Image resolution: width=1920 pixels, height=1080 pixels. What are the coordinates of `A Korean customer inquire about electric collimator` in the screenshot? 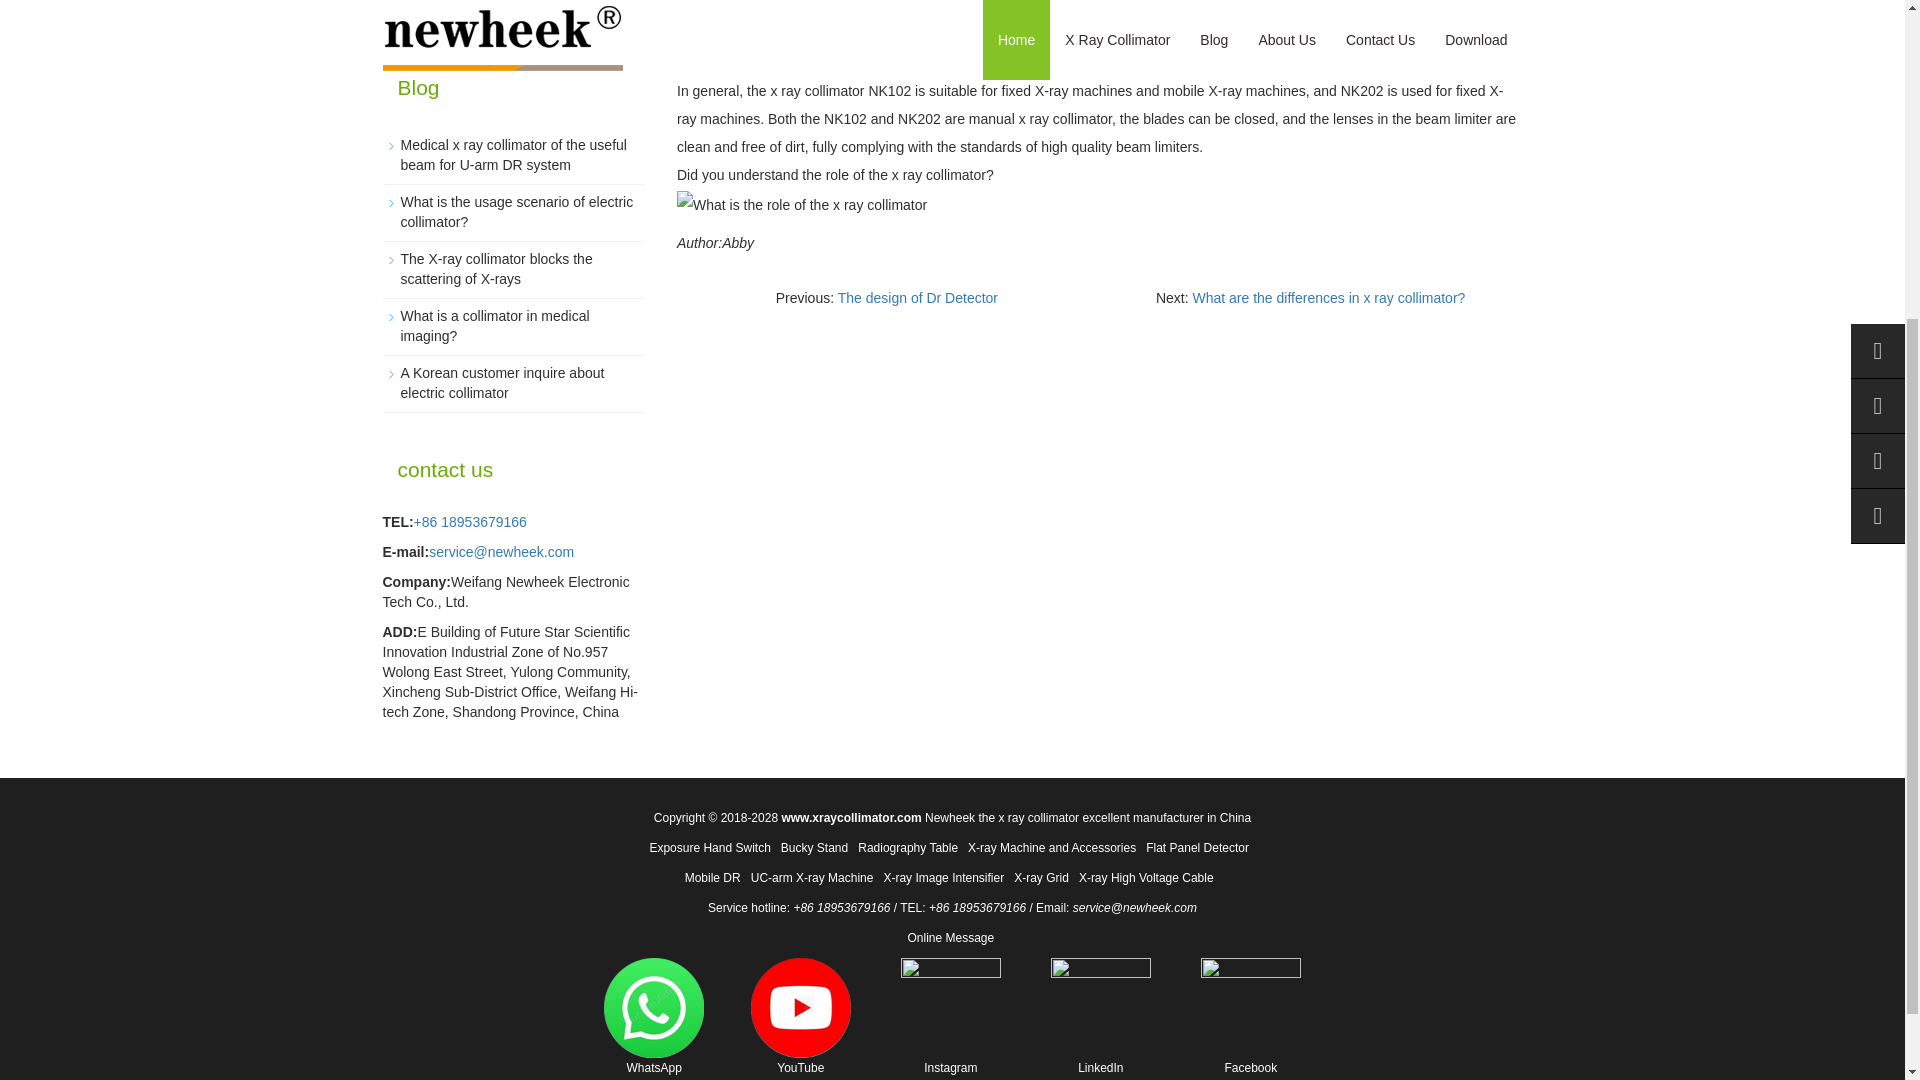 It's located at (502, 382).